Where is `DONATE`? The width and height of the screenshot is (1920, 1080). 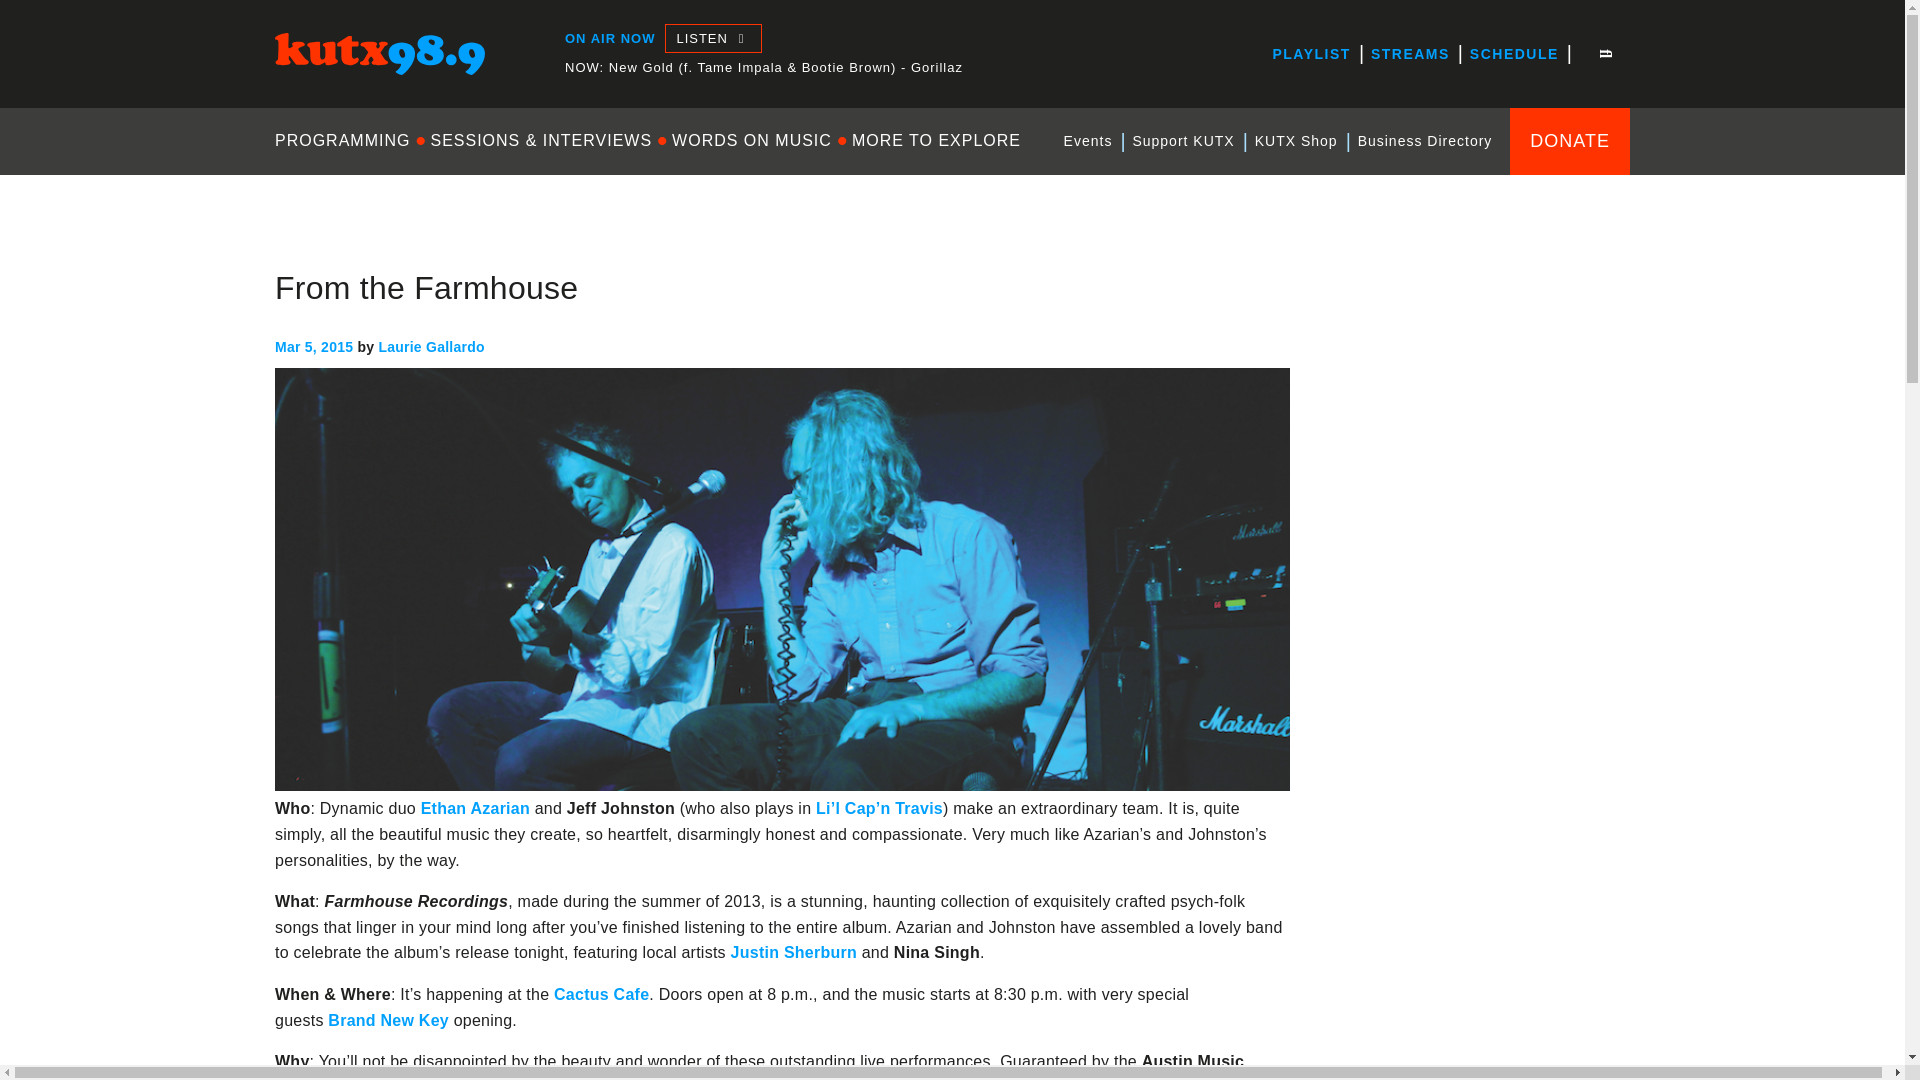
DONATE is located at coordinates (1570, 140).